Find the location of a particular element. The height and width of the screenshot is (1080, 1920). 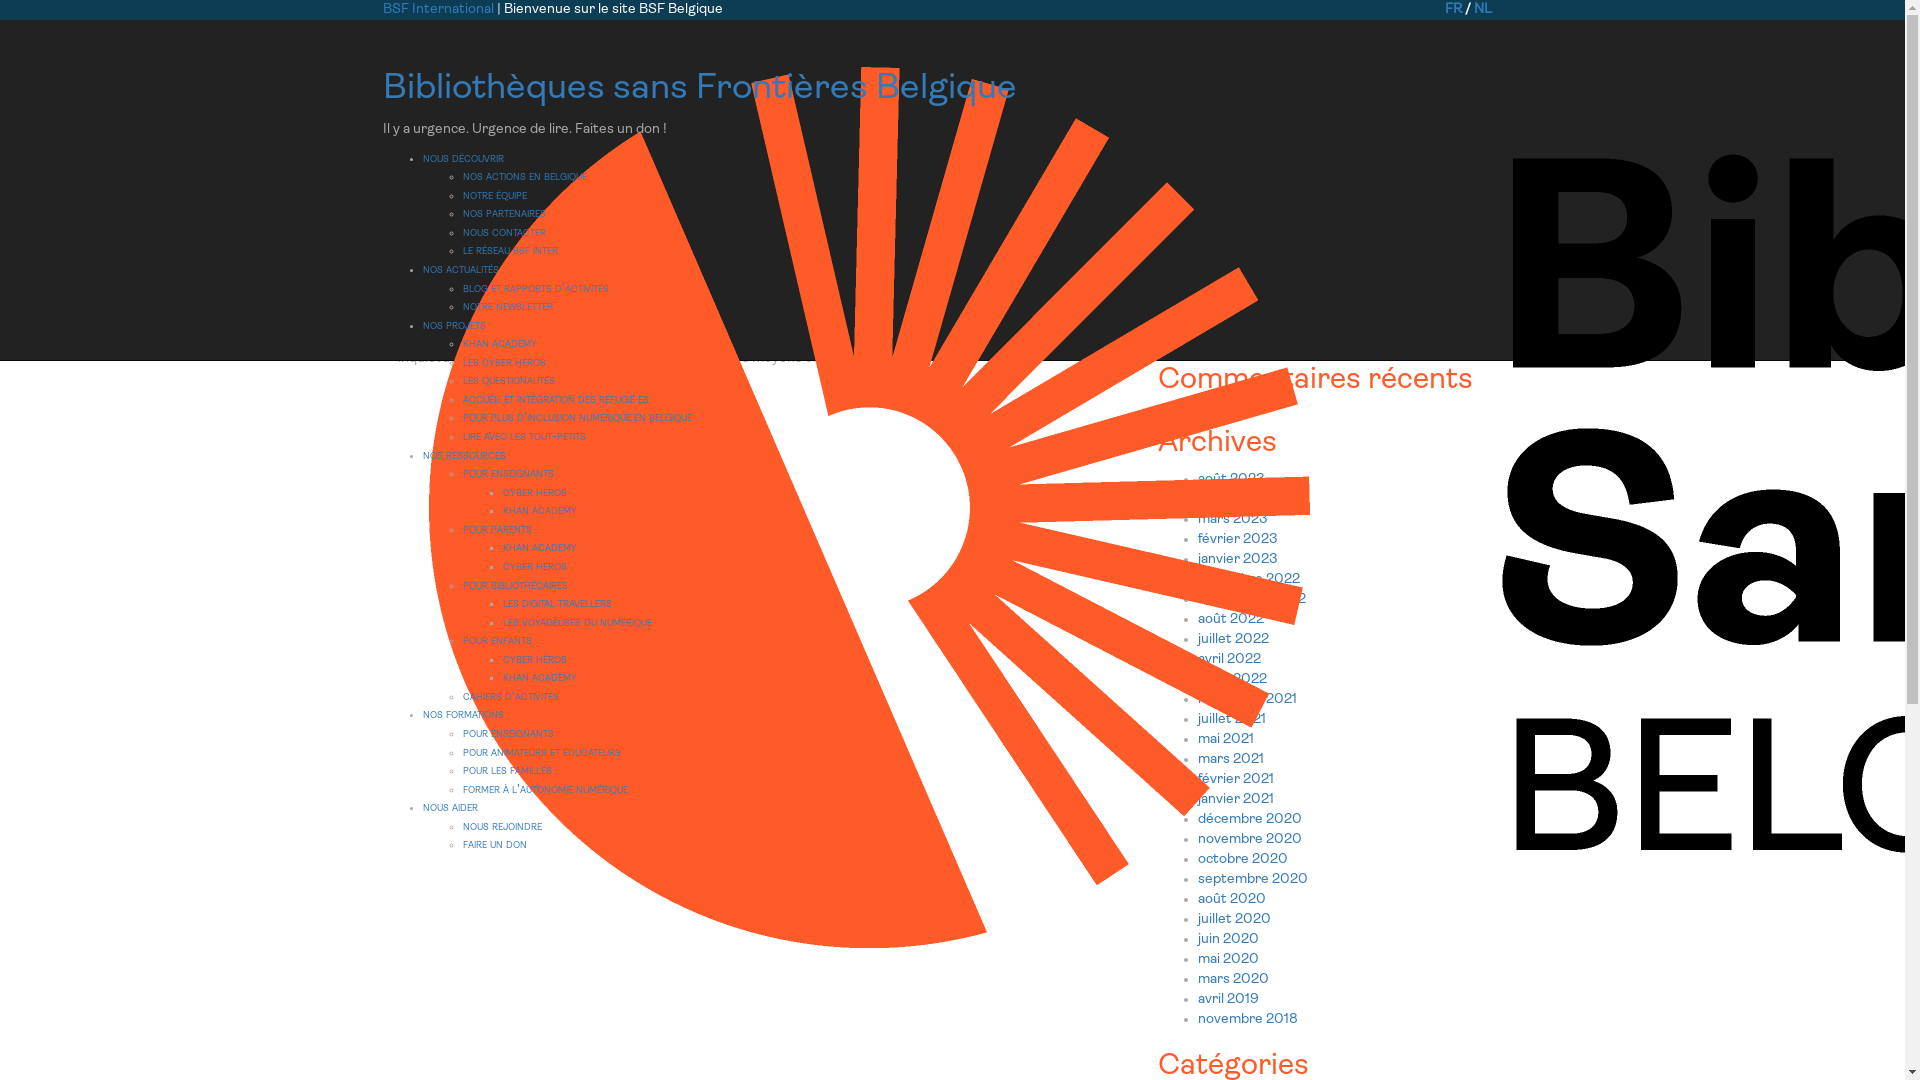

khan academy is located at coordinates (499, 344).